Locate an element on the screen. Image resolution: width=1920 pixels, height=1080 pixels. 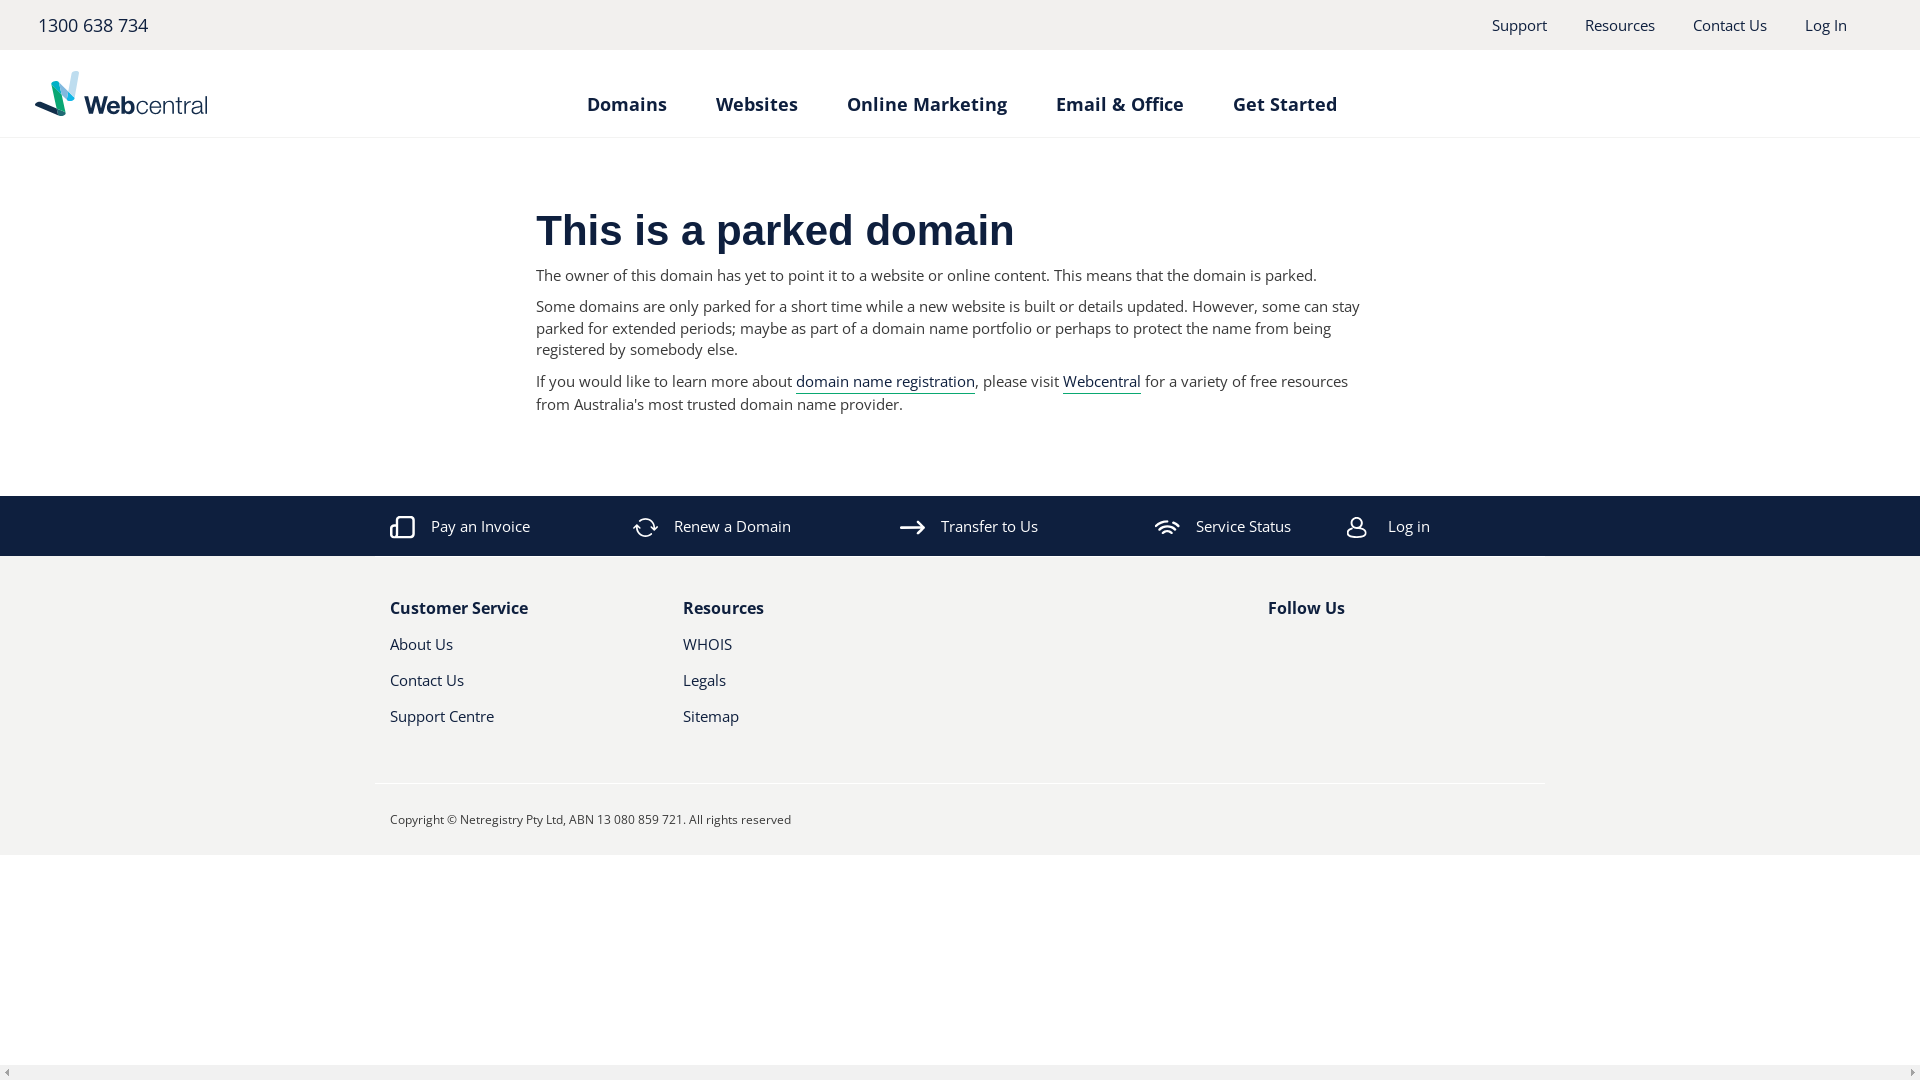
Legals is located at coordinates (794, 688).